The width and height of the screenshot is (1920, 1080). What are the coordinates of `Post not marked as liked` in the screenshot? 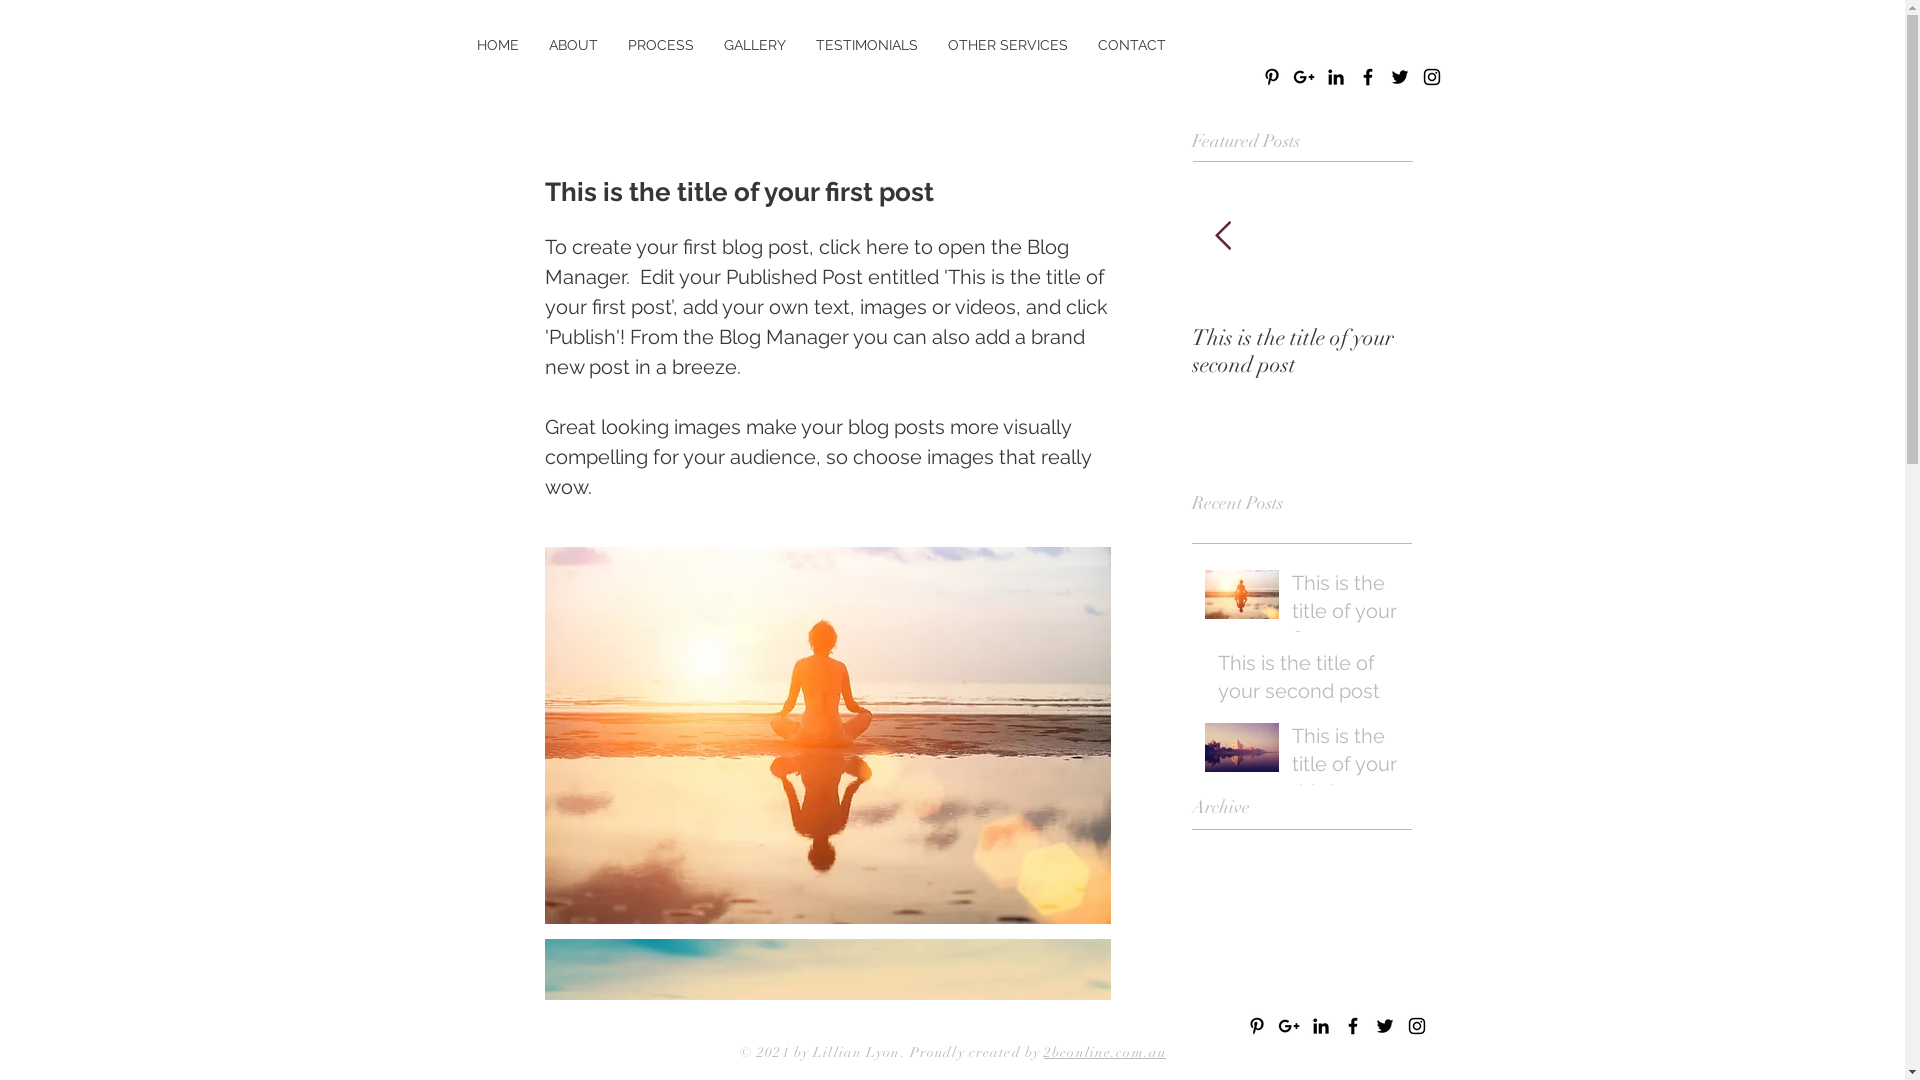 It's located at (1102, 502).